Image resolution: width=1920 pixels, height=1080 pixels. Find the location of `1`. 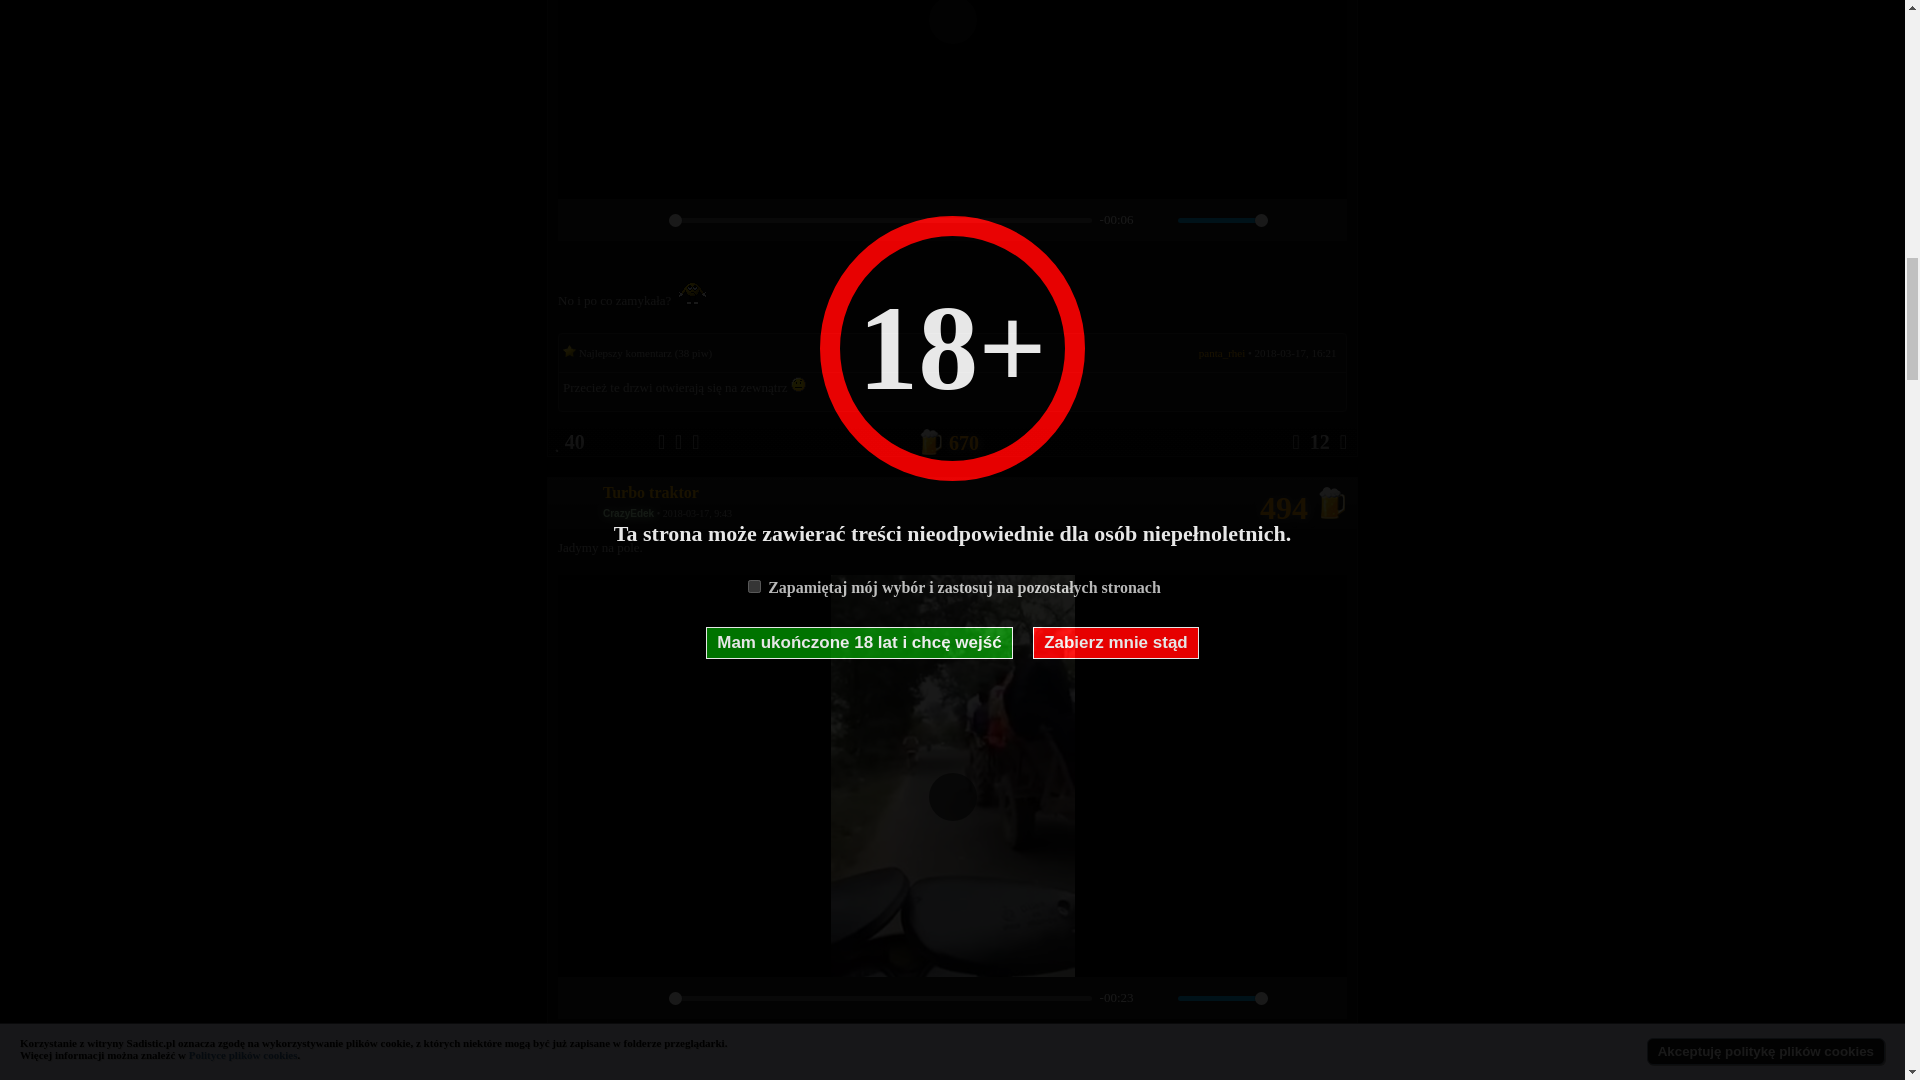

1 is located at coordinates (1222, 998).